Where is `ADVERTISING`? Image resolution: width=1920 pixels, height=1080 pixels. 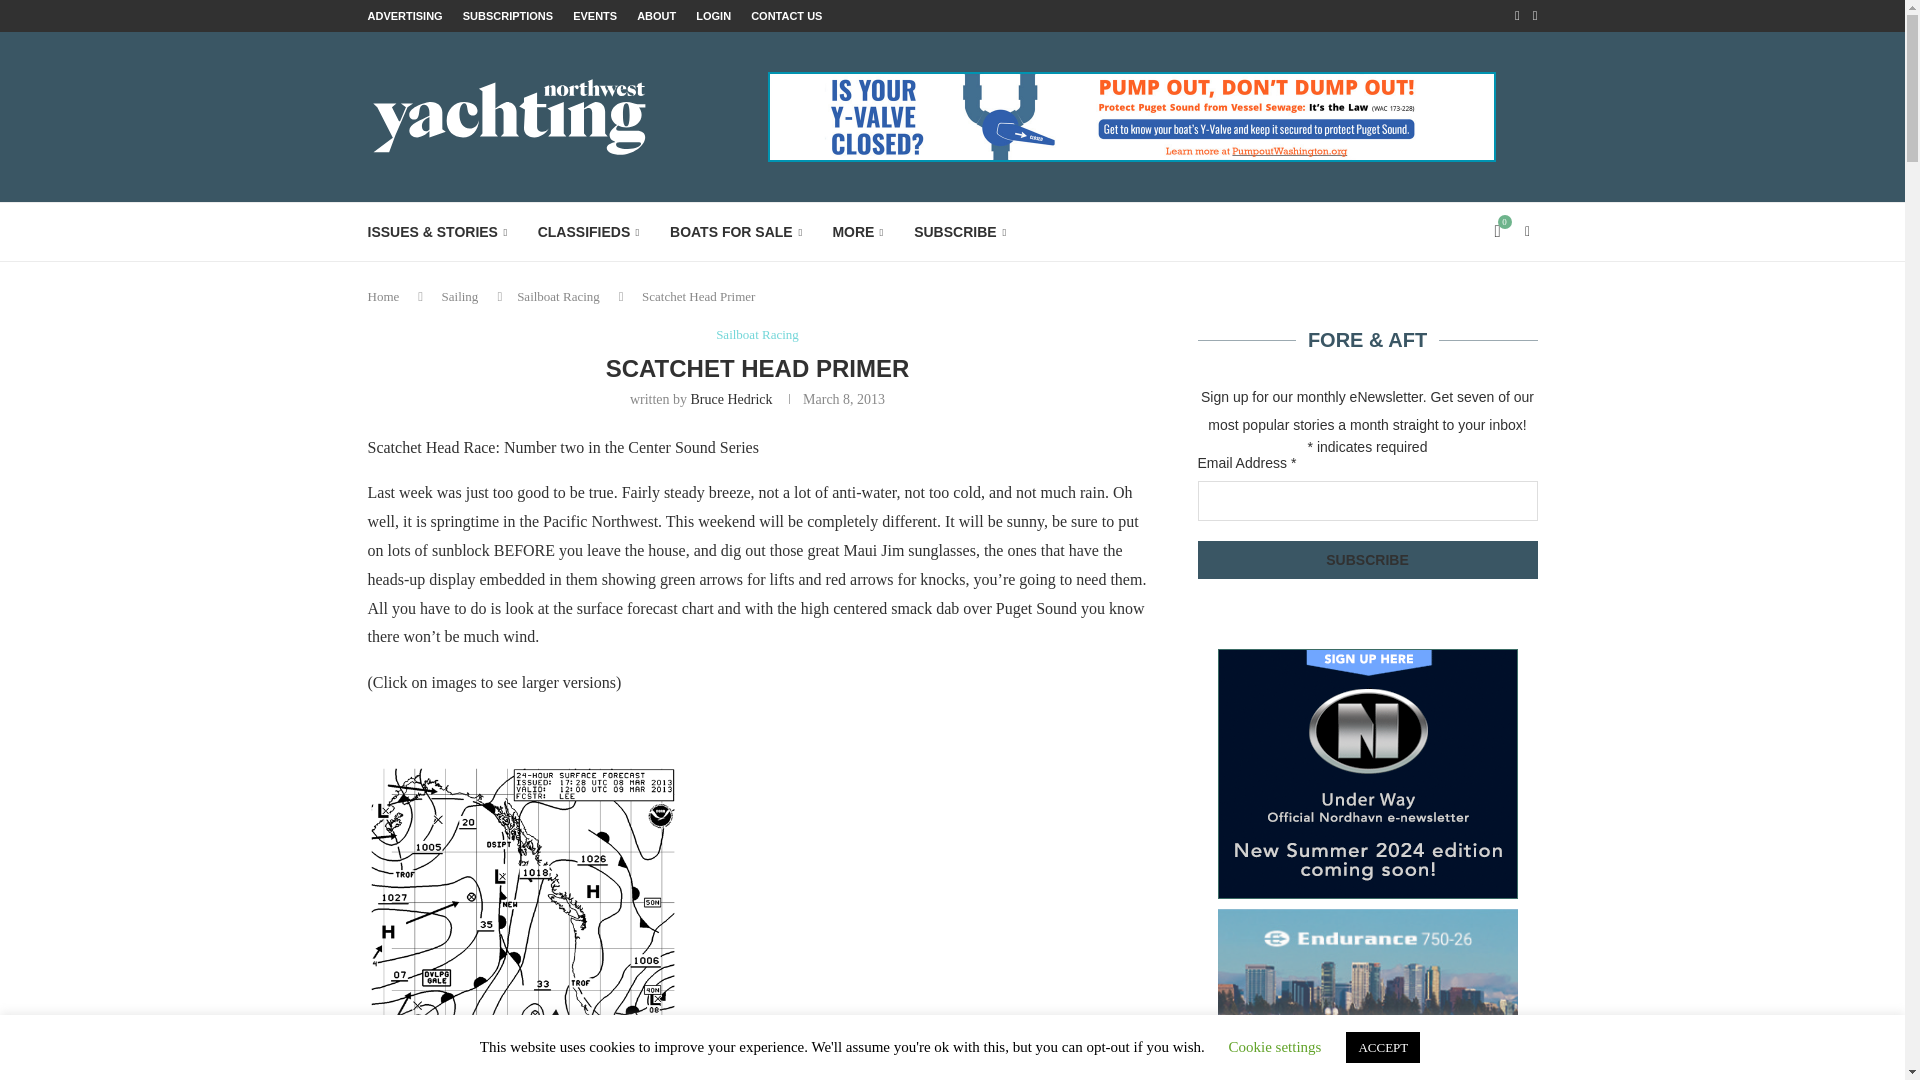 ADVERTISING is located at coordinates (406, 16).